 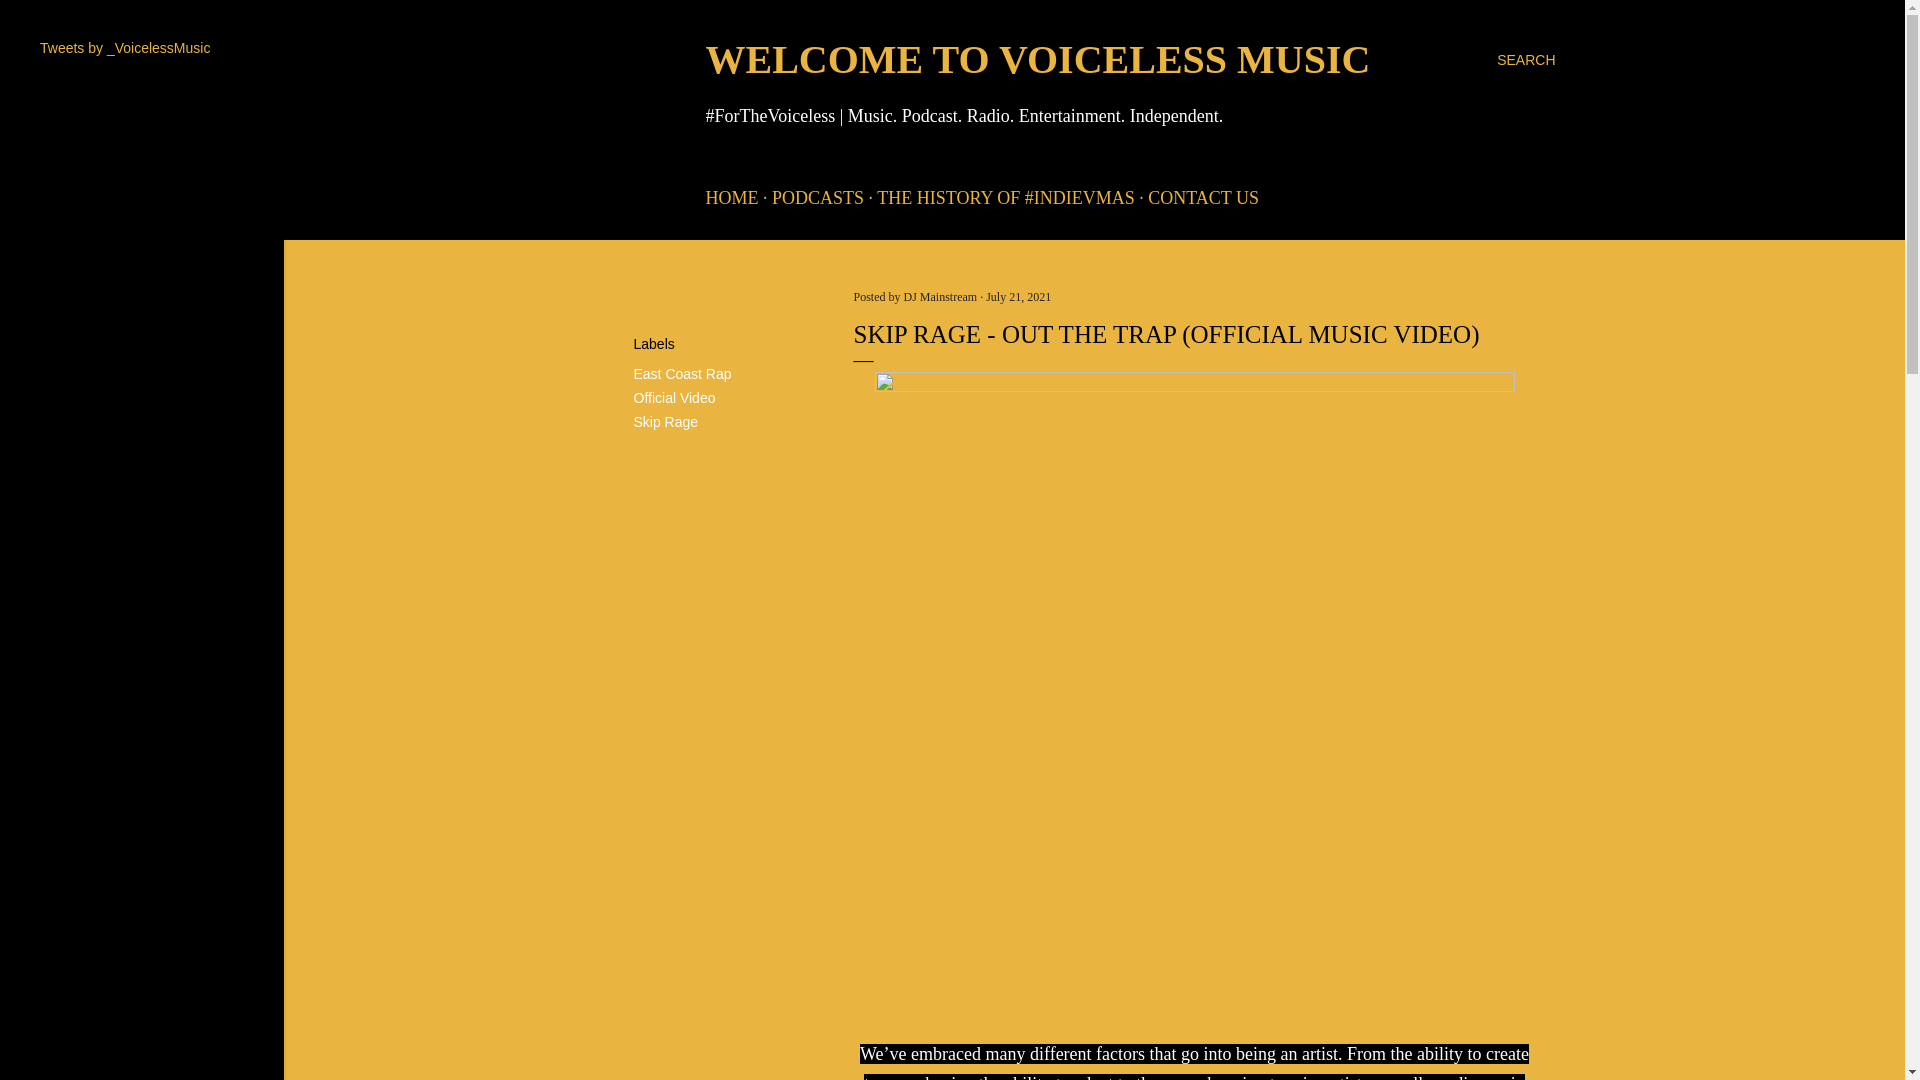 What do you see at coordinates (732, 198) in the screenshot?
I see `HOME` at bounding box center [732, 198].